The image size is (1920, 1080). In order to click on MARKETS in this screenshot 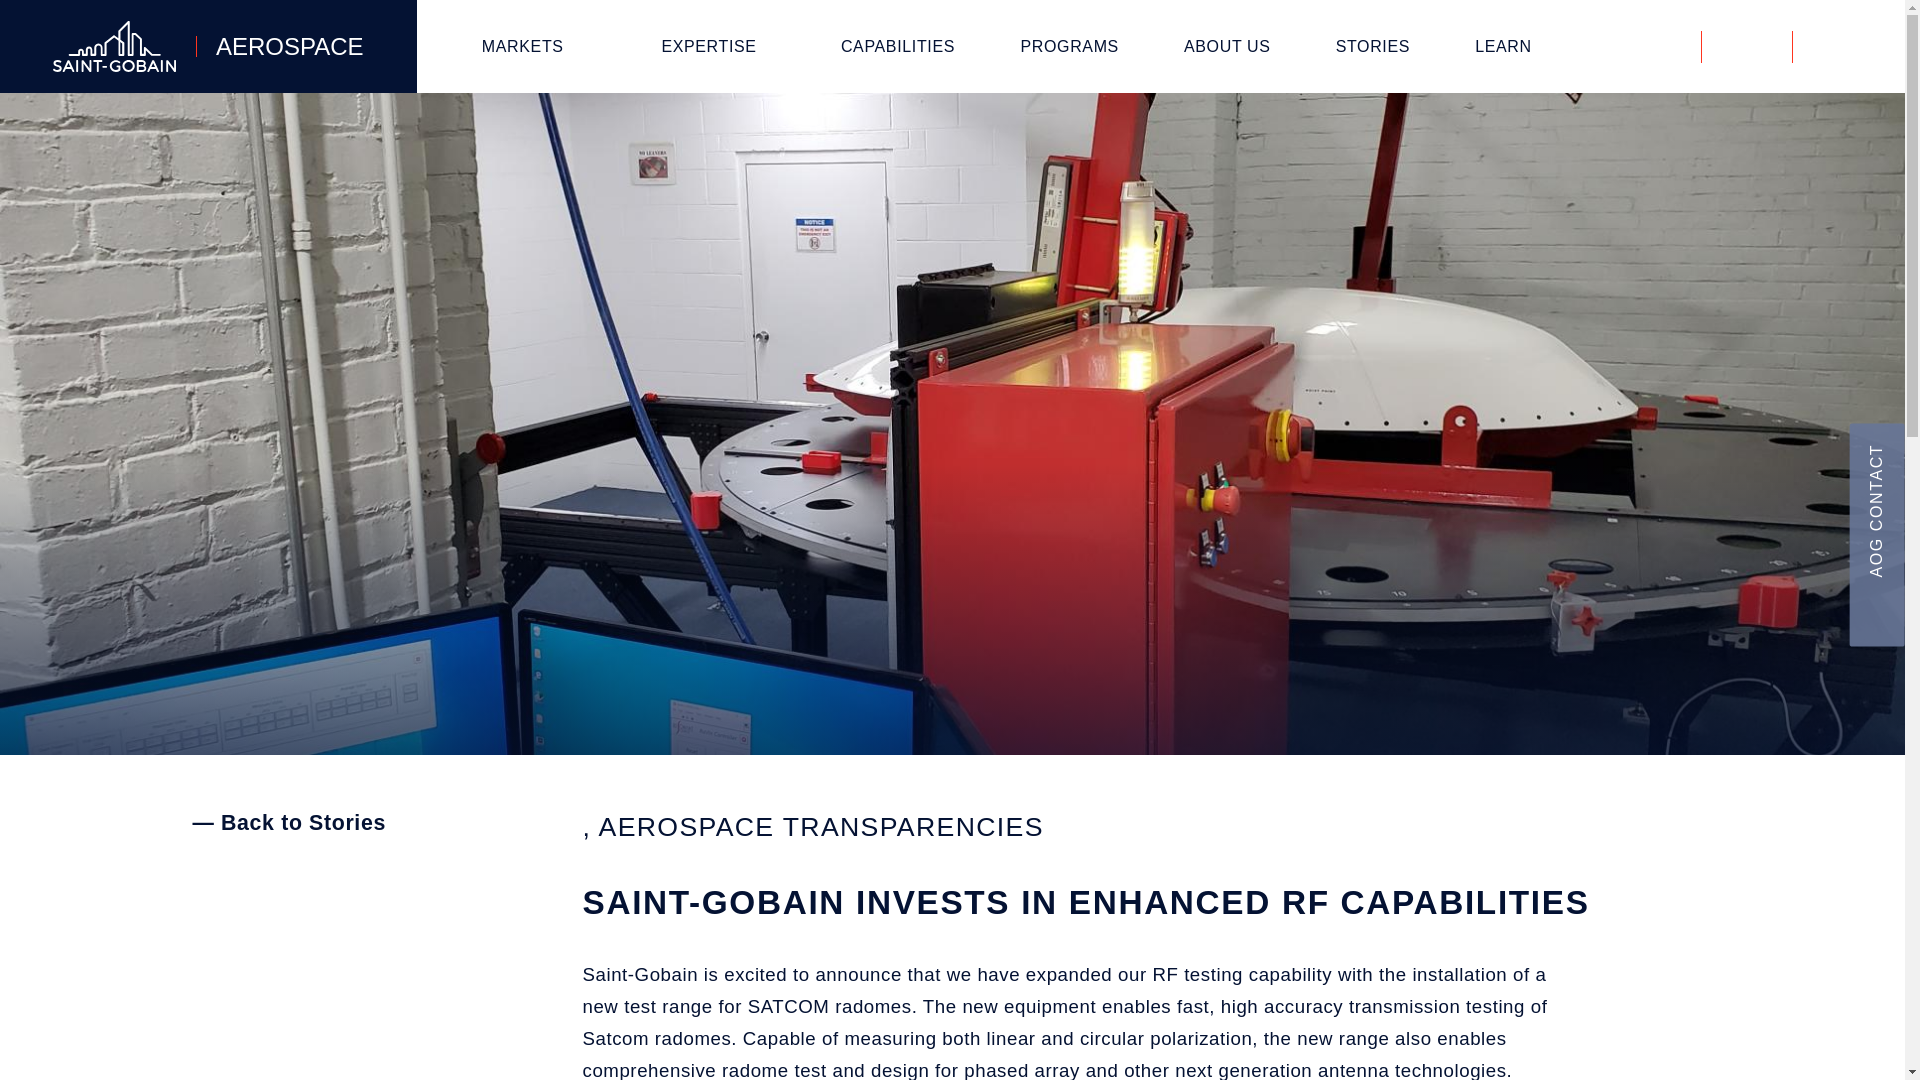, I will do `click(526, 46)`.